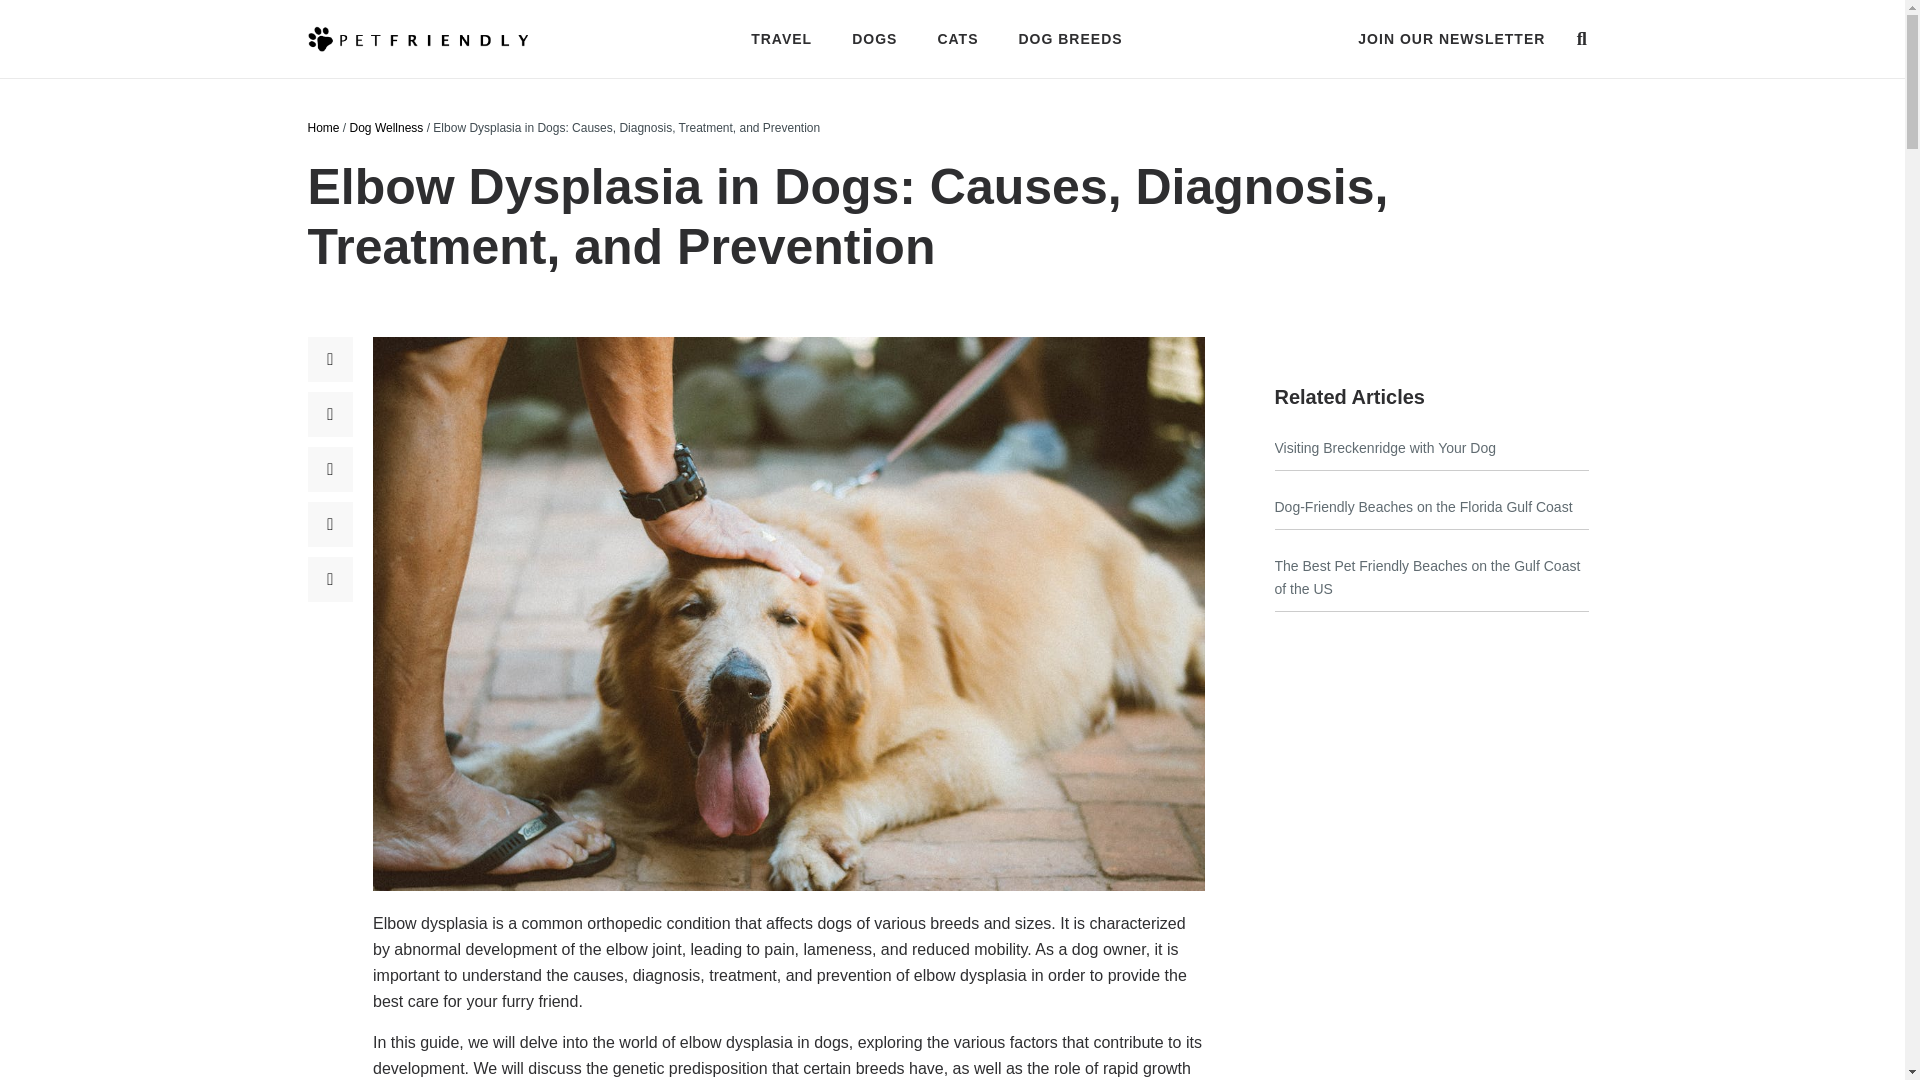  What do you see at coordinates (323, 128) in the screenshot?
I see `Home` at bounding box center [323, 128].